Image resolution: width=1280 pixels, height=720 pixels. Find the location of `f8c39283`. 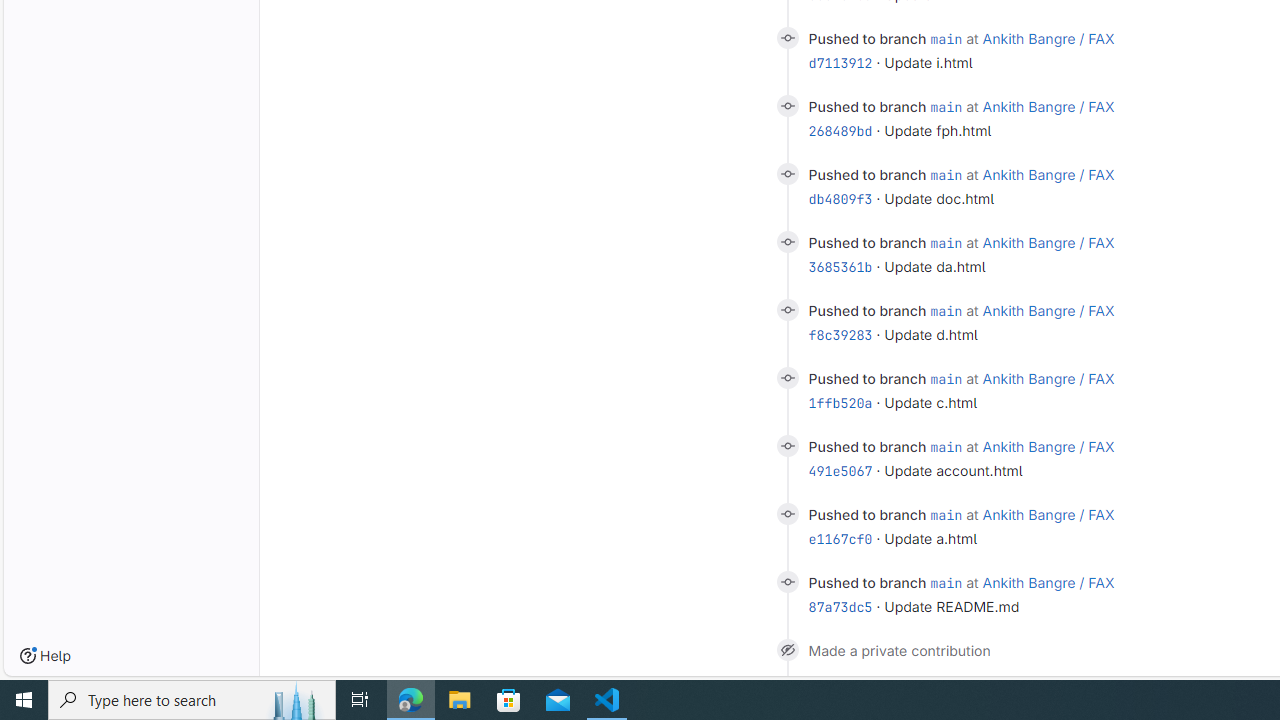

f8c39283 is located at coordinates (840, 335).